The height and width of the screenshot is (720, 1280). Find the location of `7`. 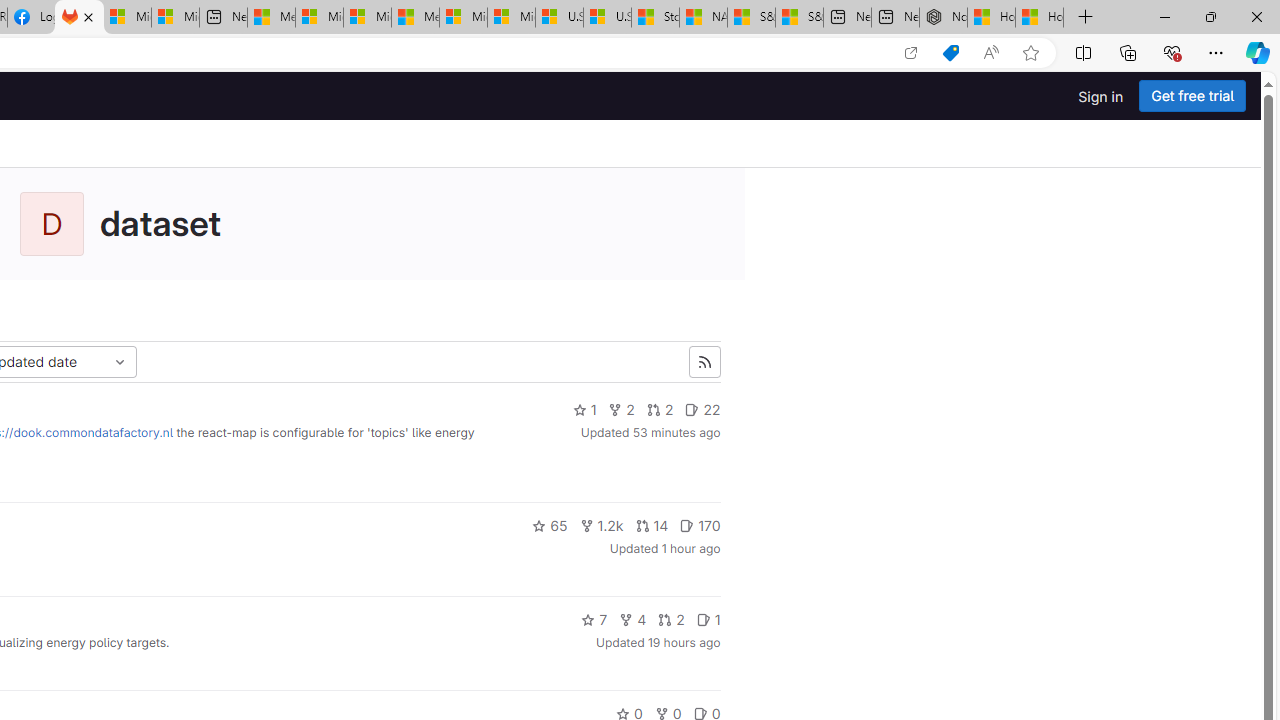

7 is located at coordinates (594, 620).